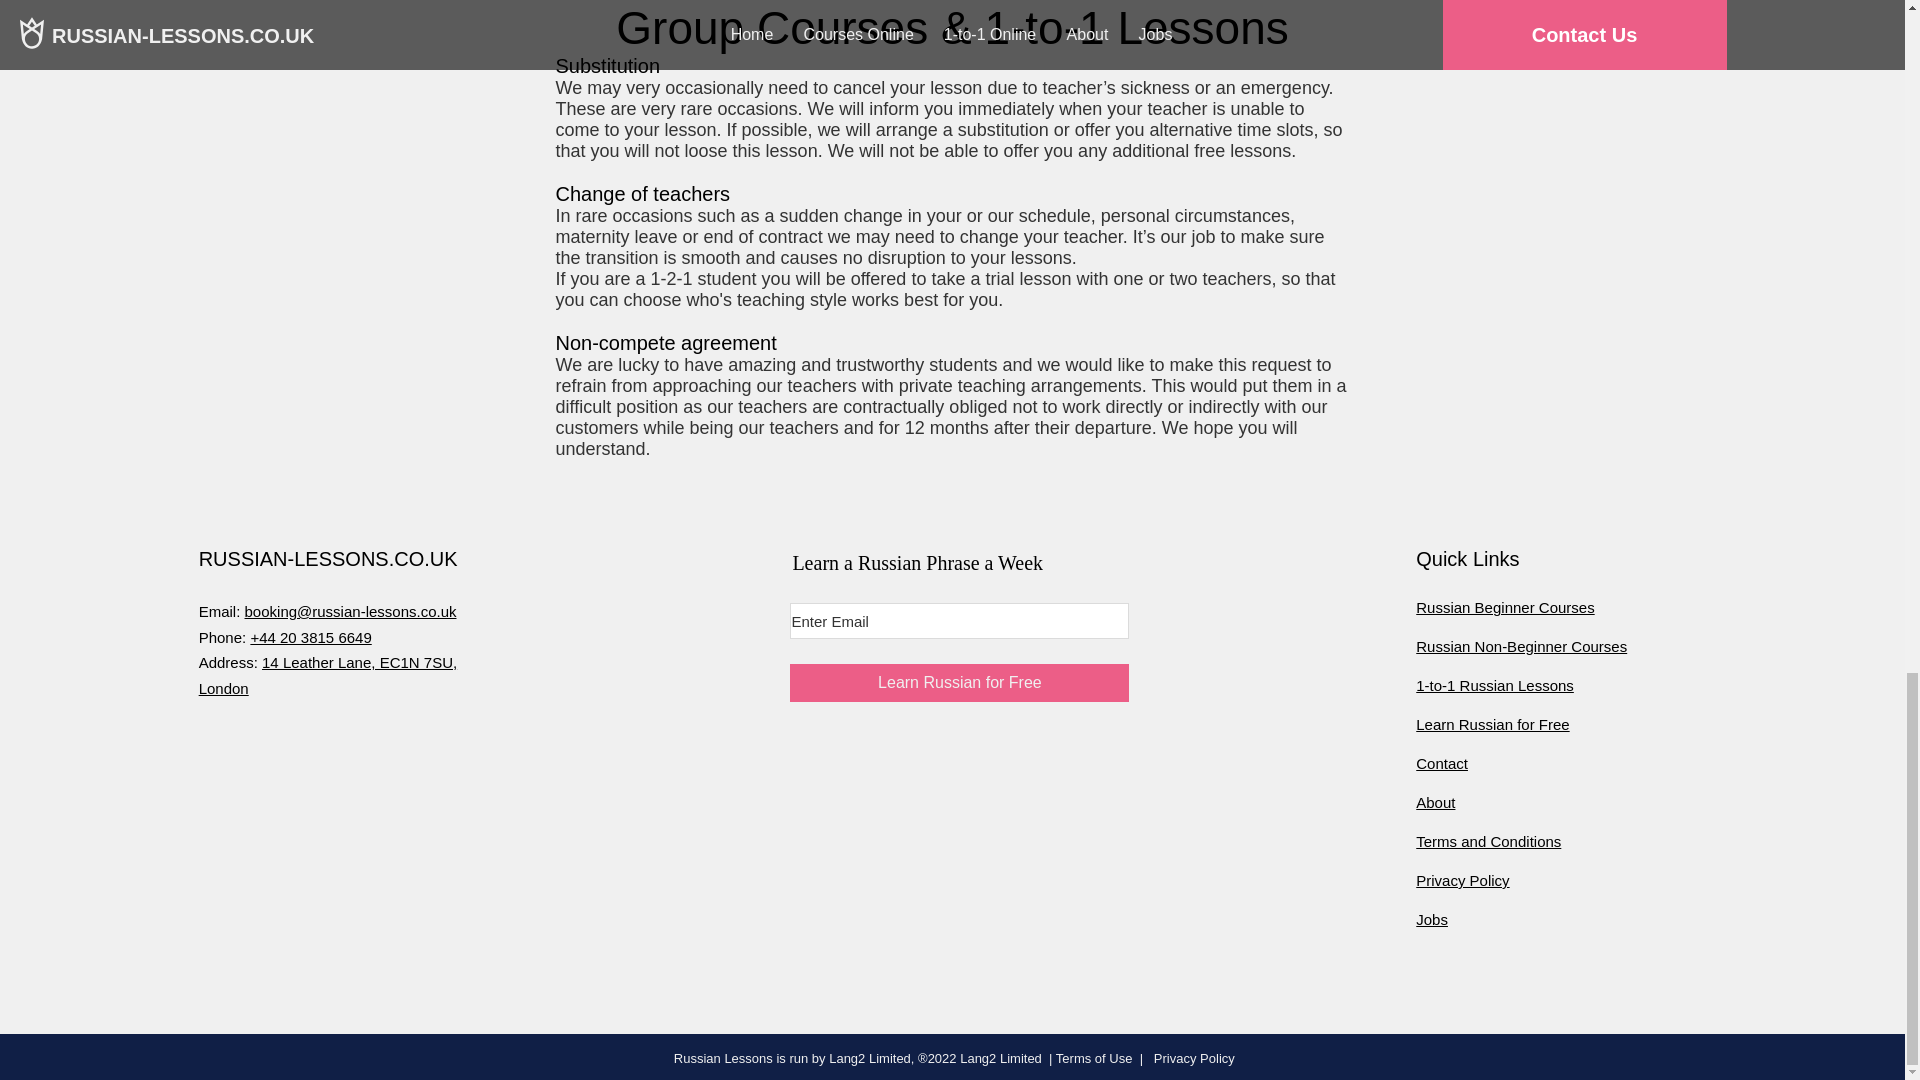 Image resolution: width=1920 pixels, height=1080 pixels. Describe the element at coordinates (1495, 686) in the screenshot. I see `1-to-1 Russian Lessons` at that location.